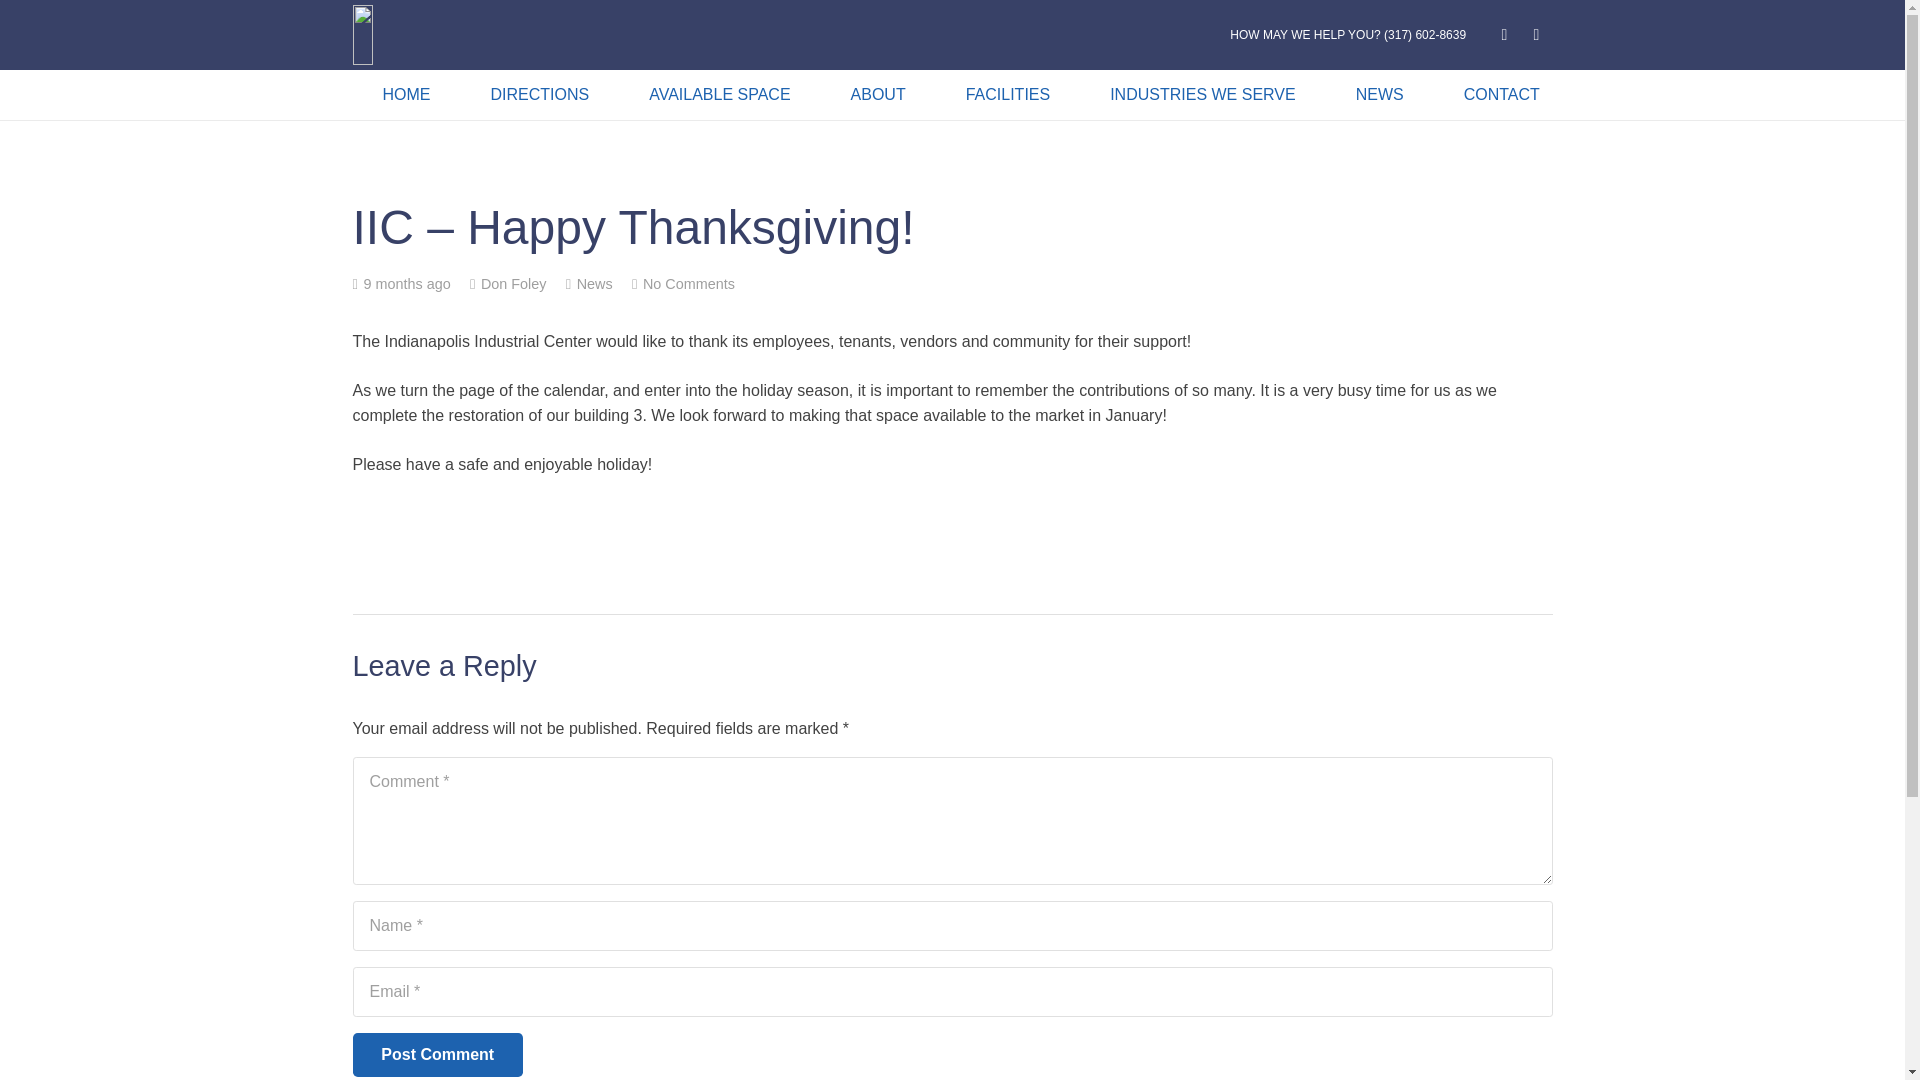 The image size is (1920, 1080). I want to click on NEWS, so click(1380, 94).